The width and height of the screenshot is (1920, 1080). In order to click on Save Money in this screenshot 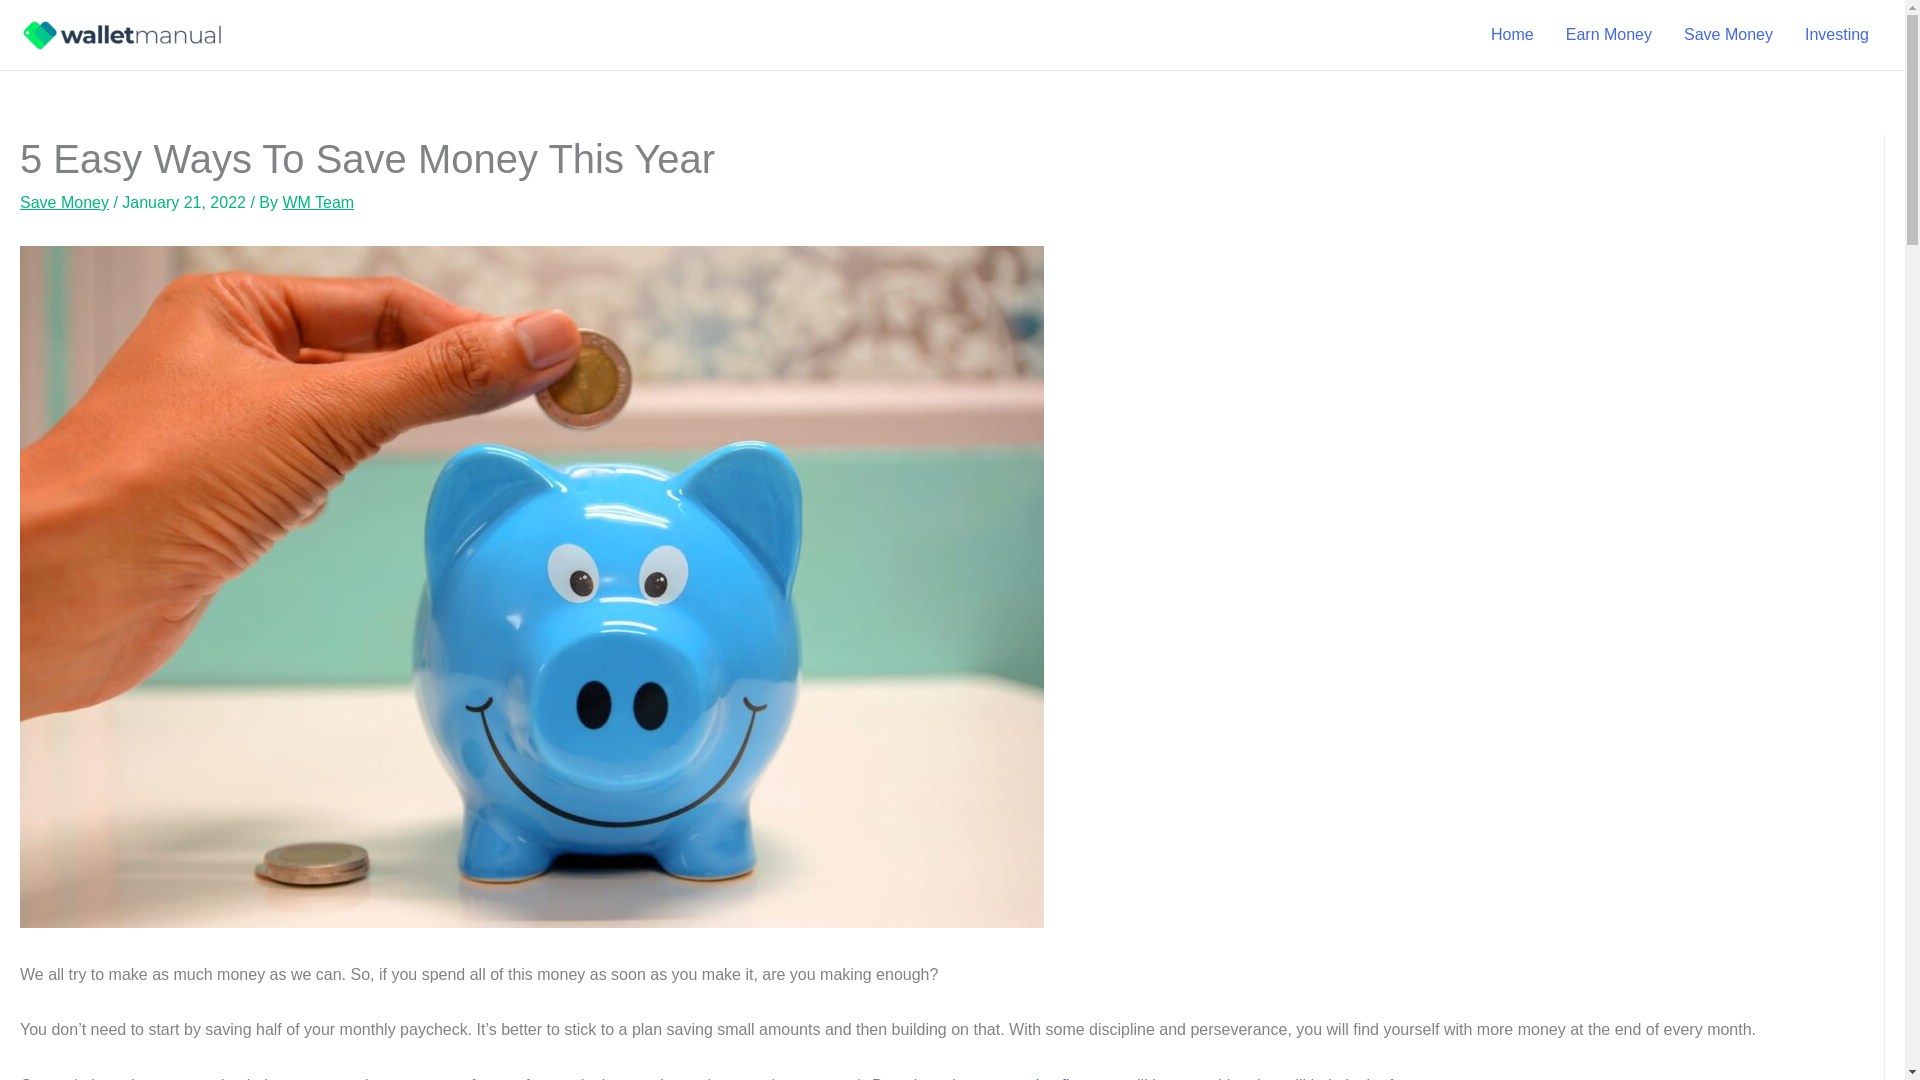, I will do `click(64, 202)`.